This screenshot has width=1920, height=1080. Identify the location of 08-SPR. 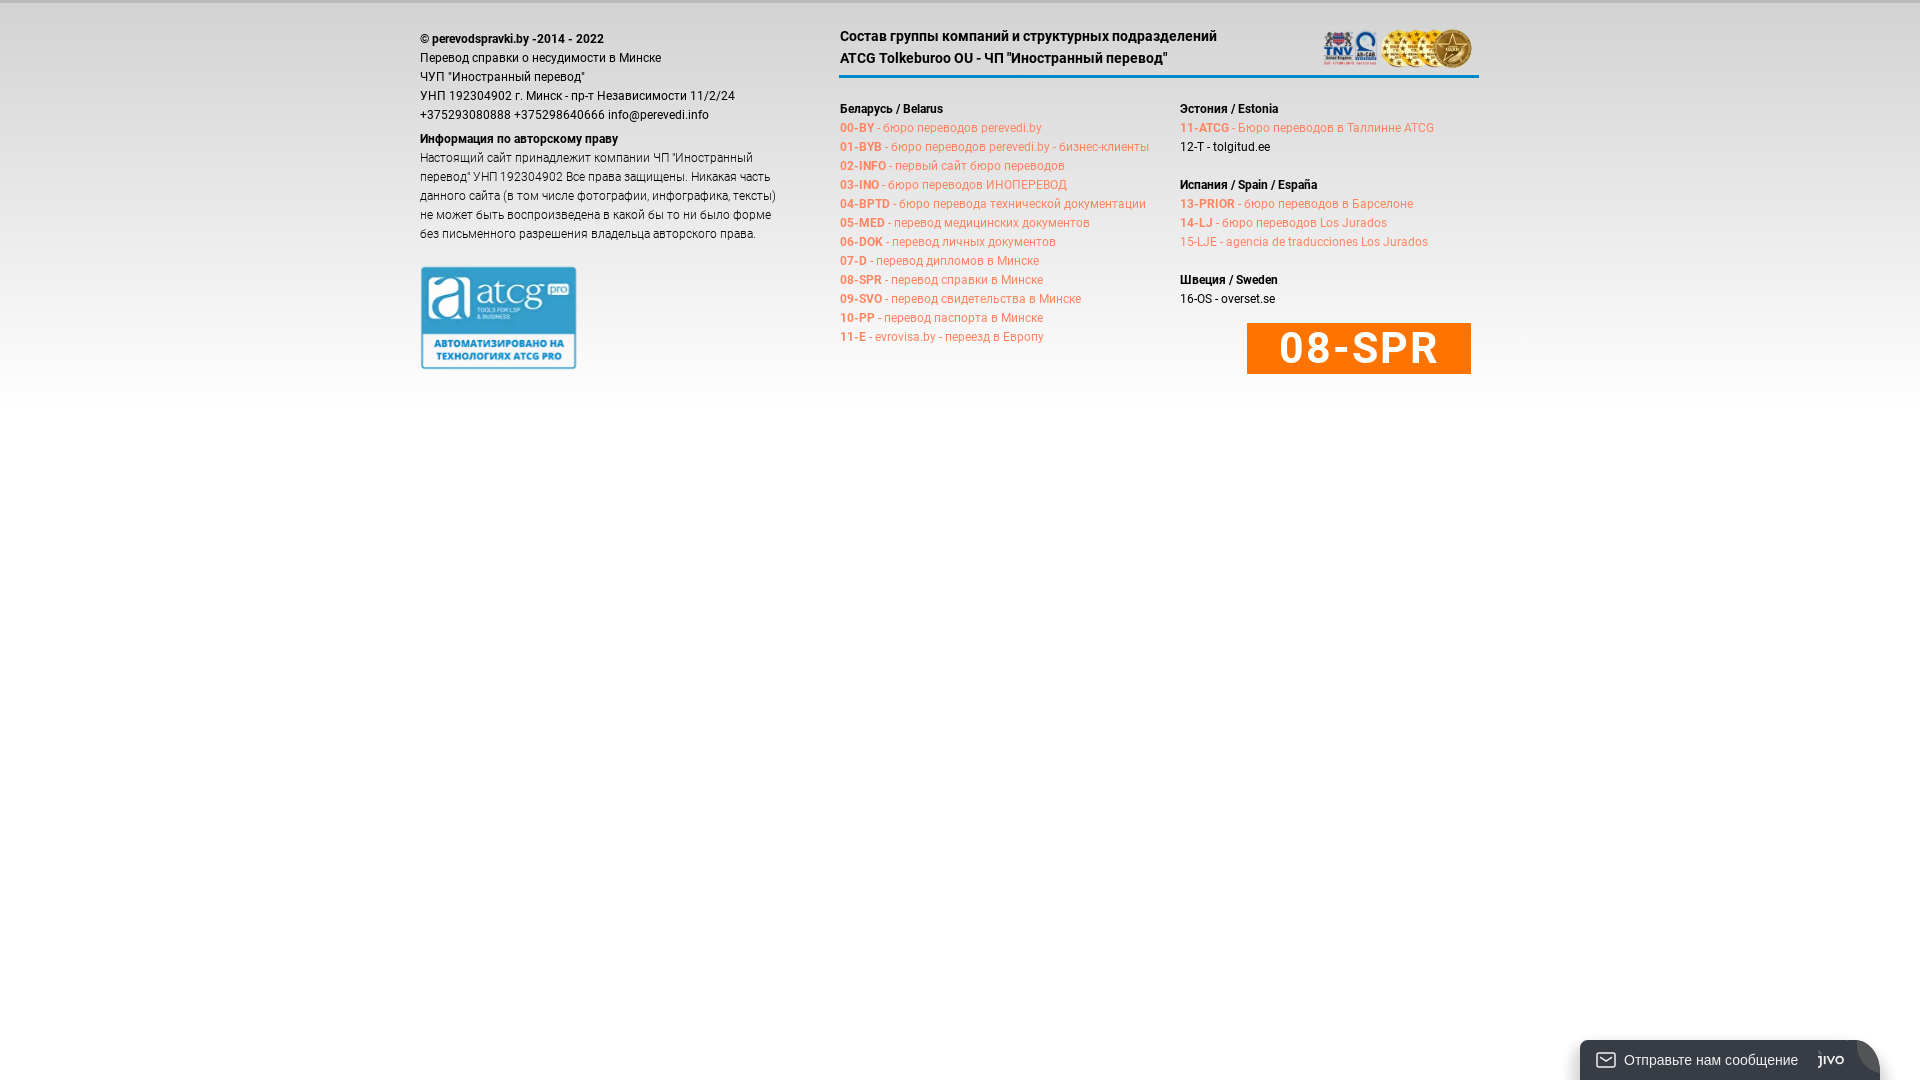
(861, 280).